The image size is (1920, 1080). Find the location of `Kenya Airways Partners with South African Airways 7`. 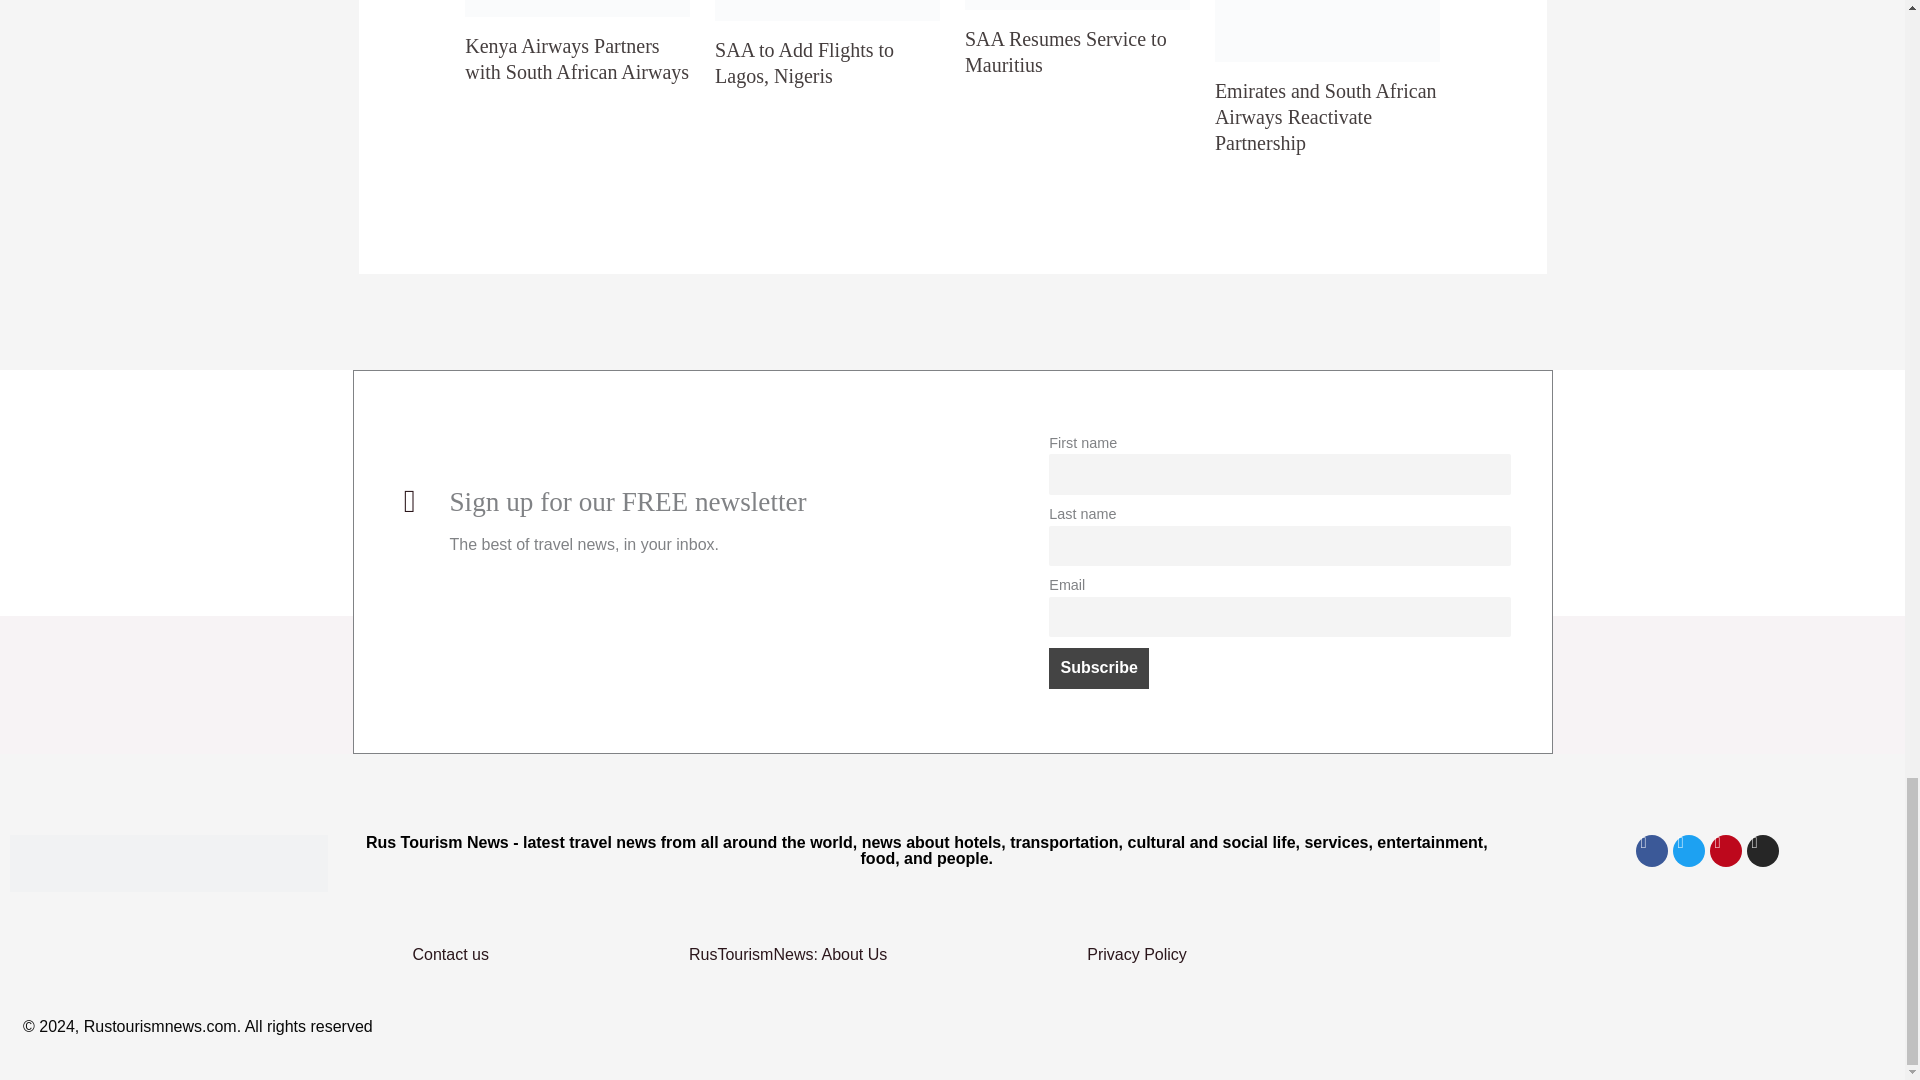

Kenya Airways Partners with South African Airways 7 is located at coordinates (576, 8).